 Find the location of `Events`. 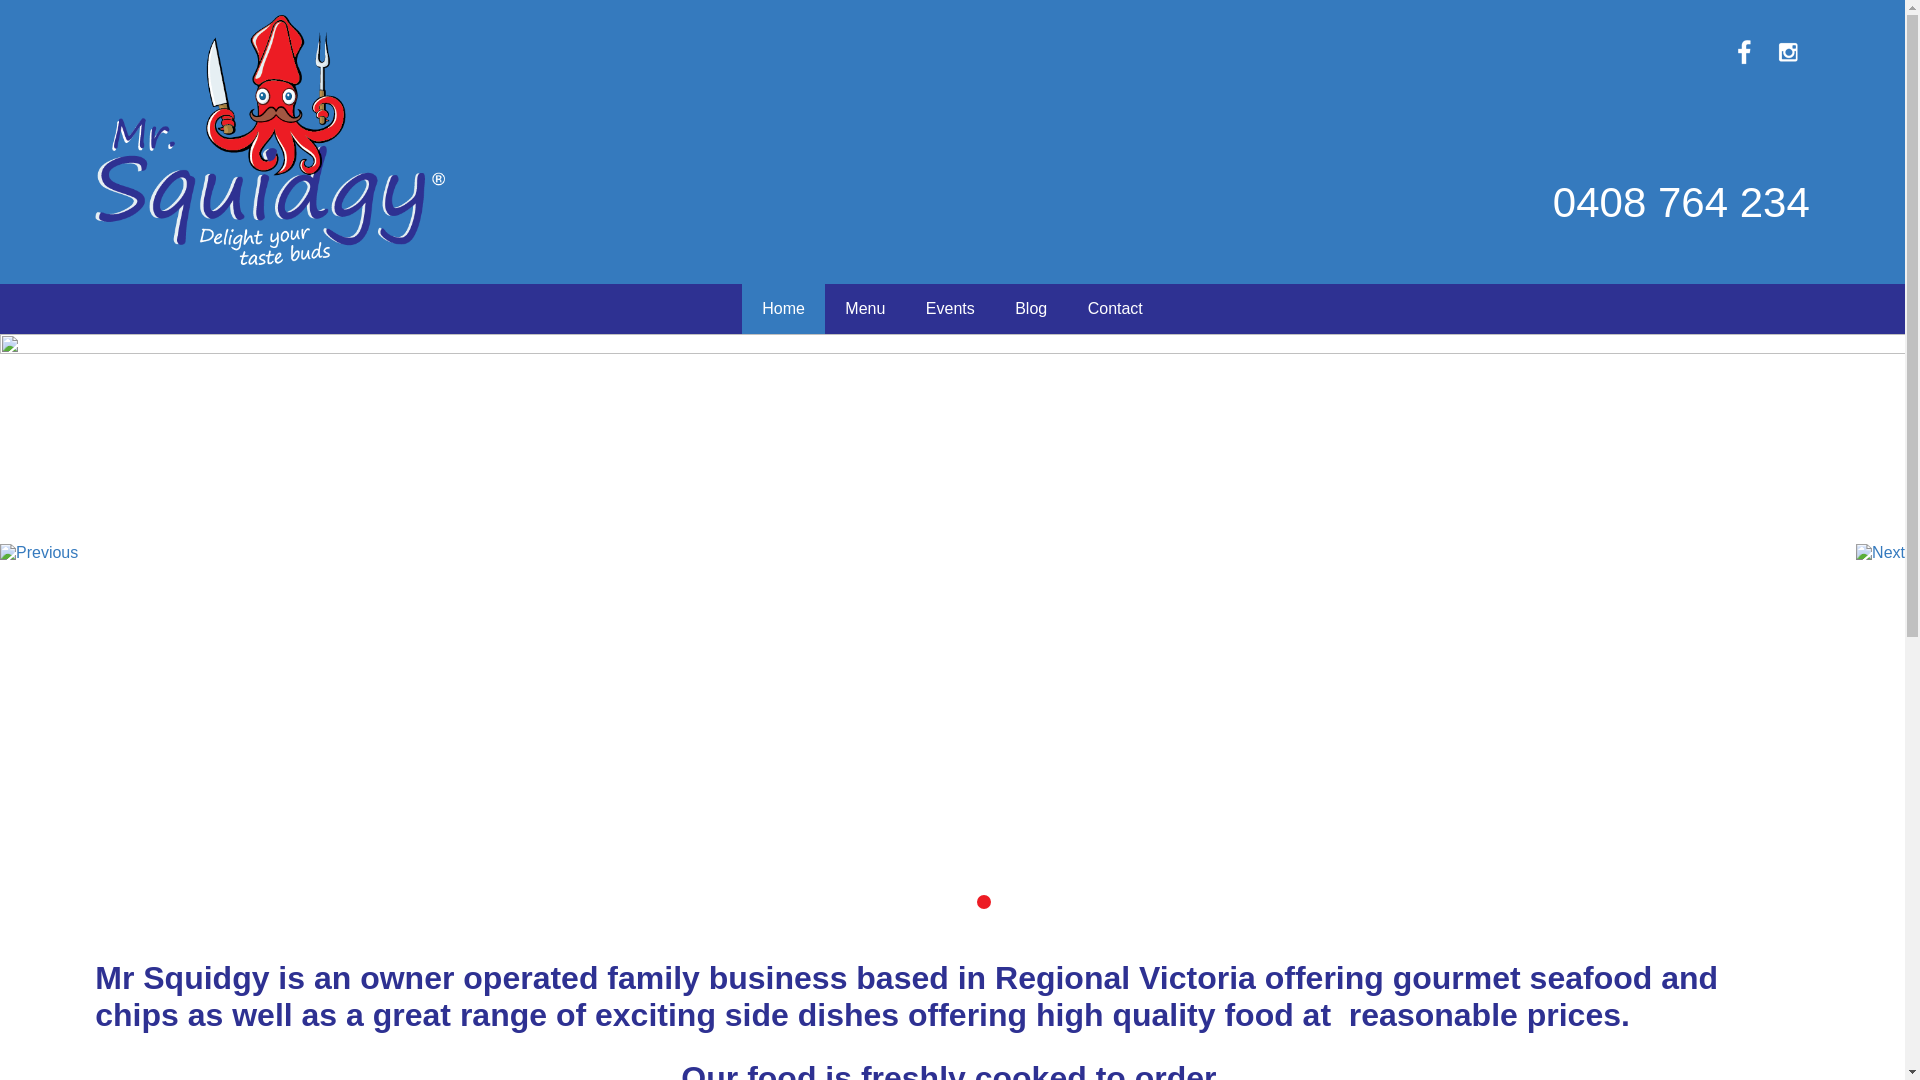

Events is located at coordinates (950, 309).